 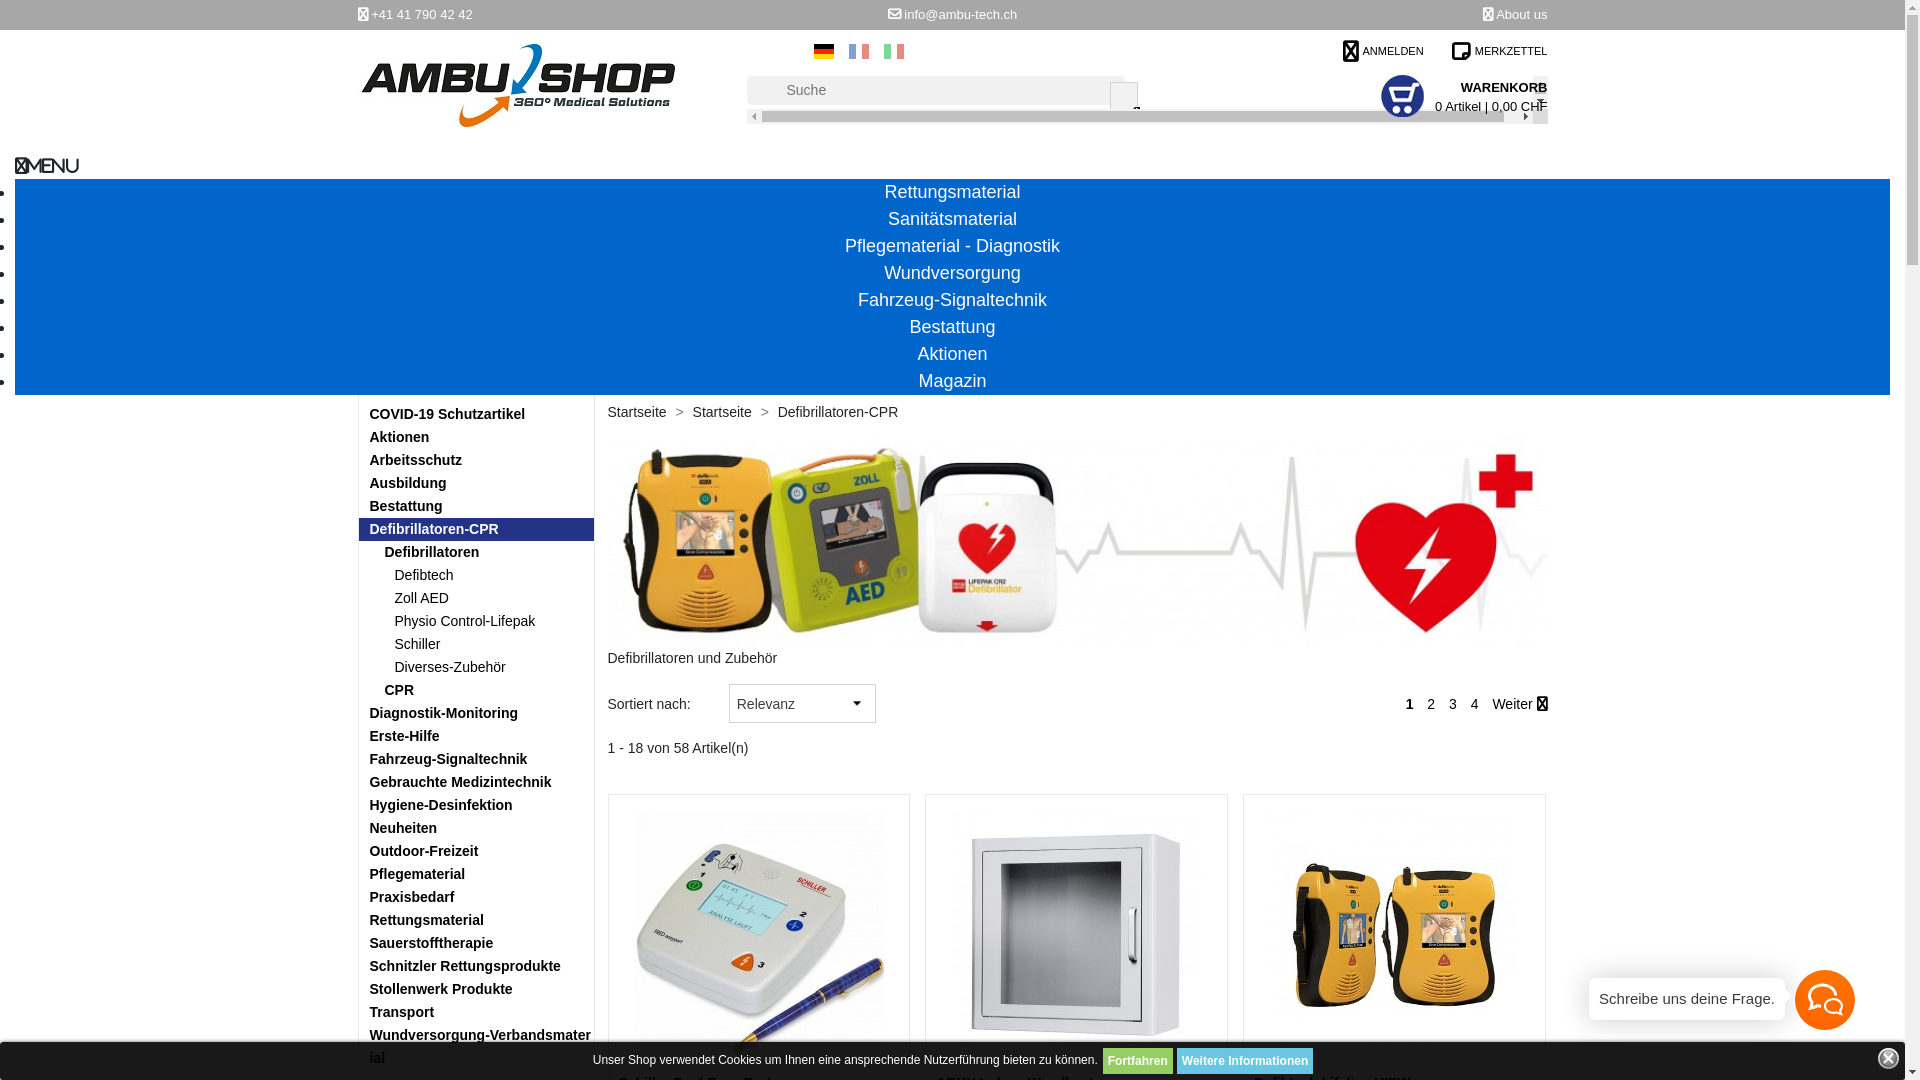 I want to click on 4, so click(x=1475, y=704).